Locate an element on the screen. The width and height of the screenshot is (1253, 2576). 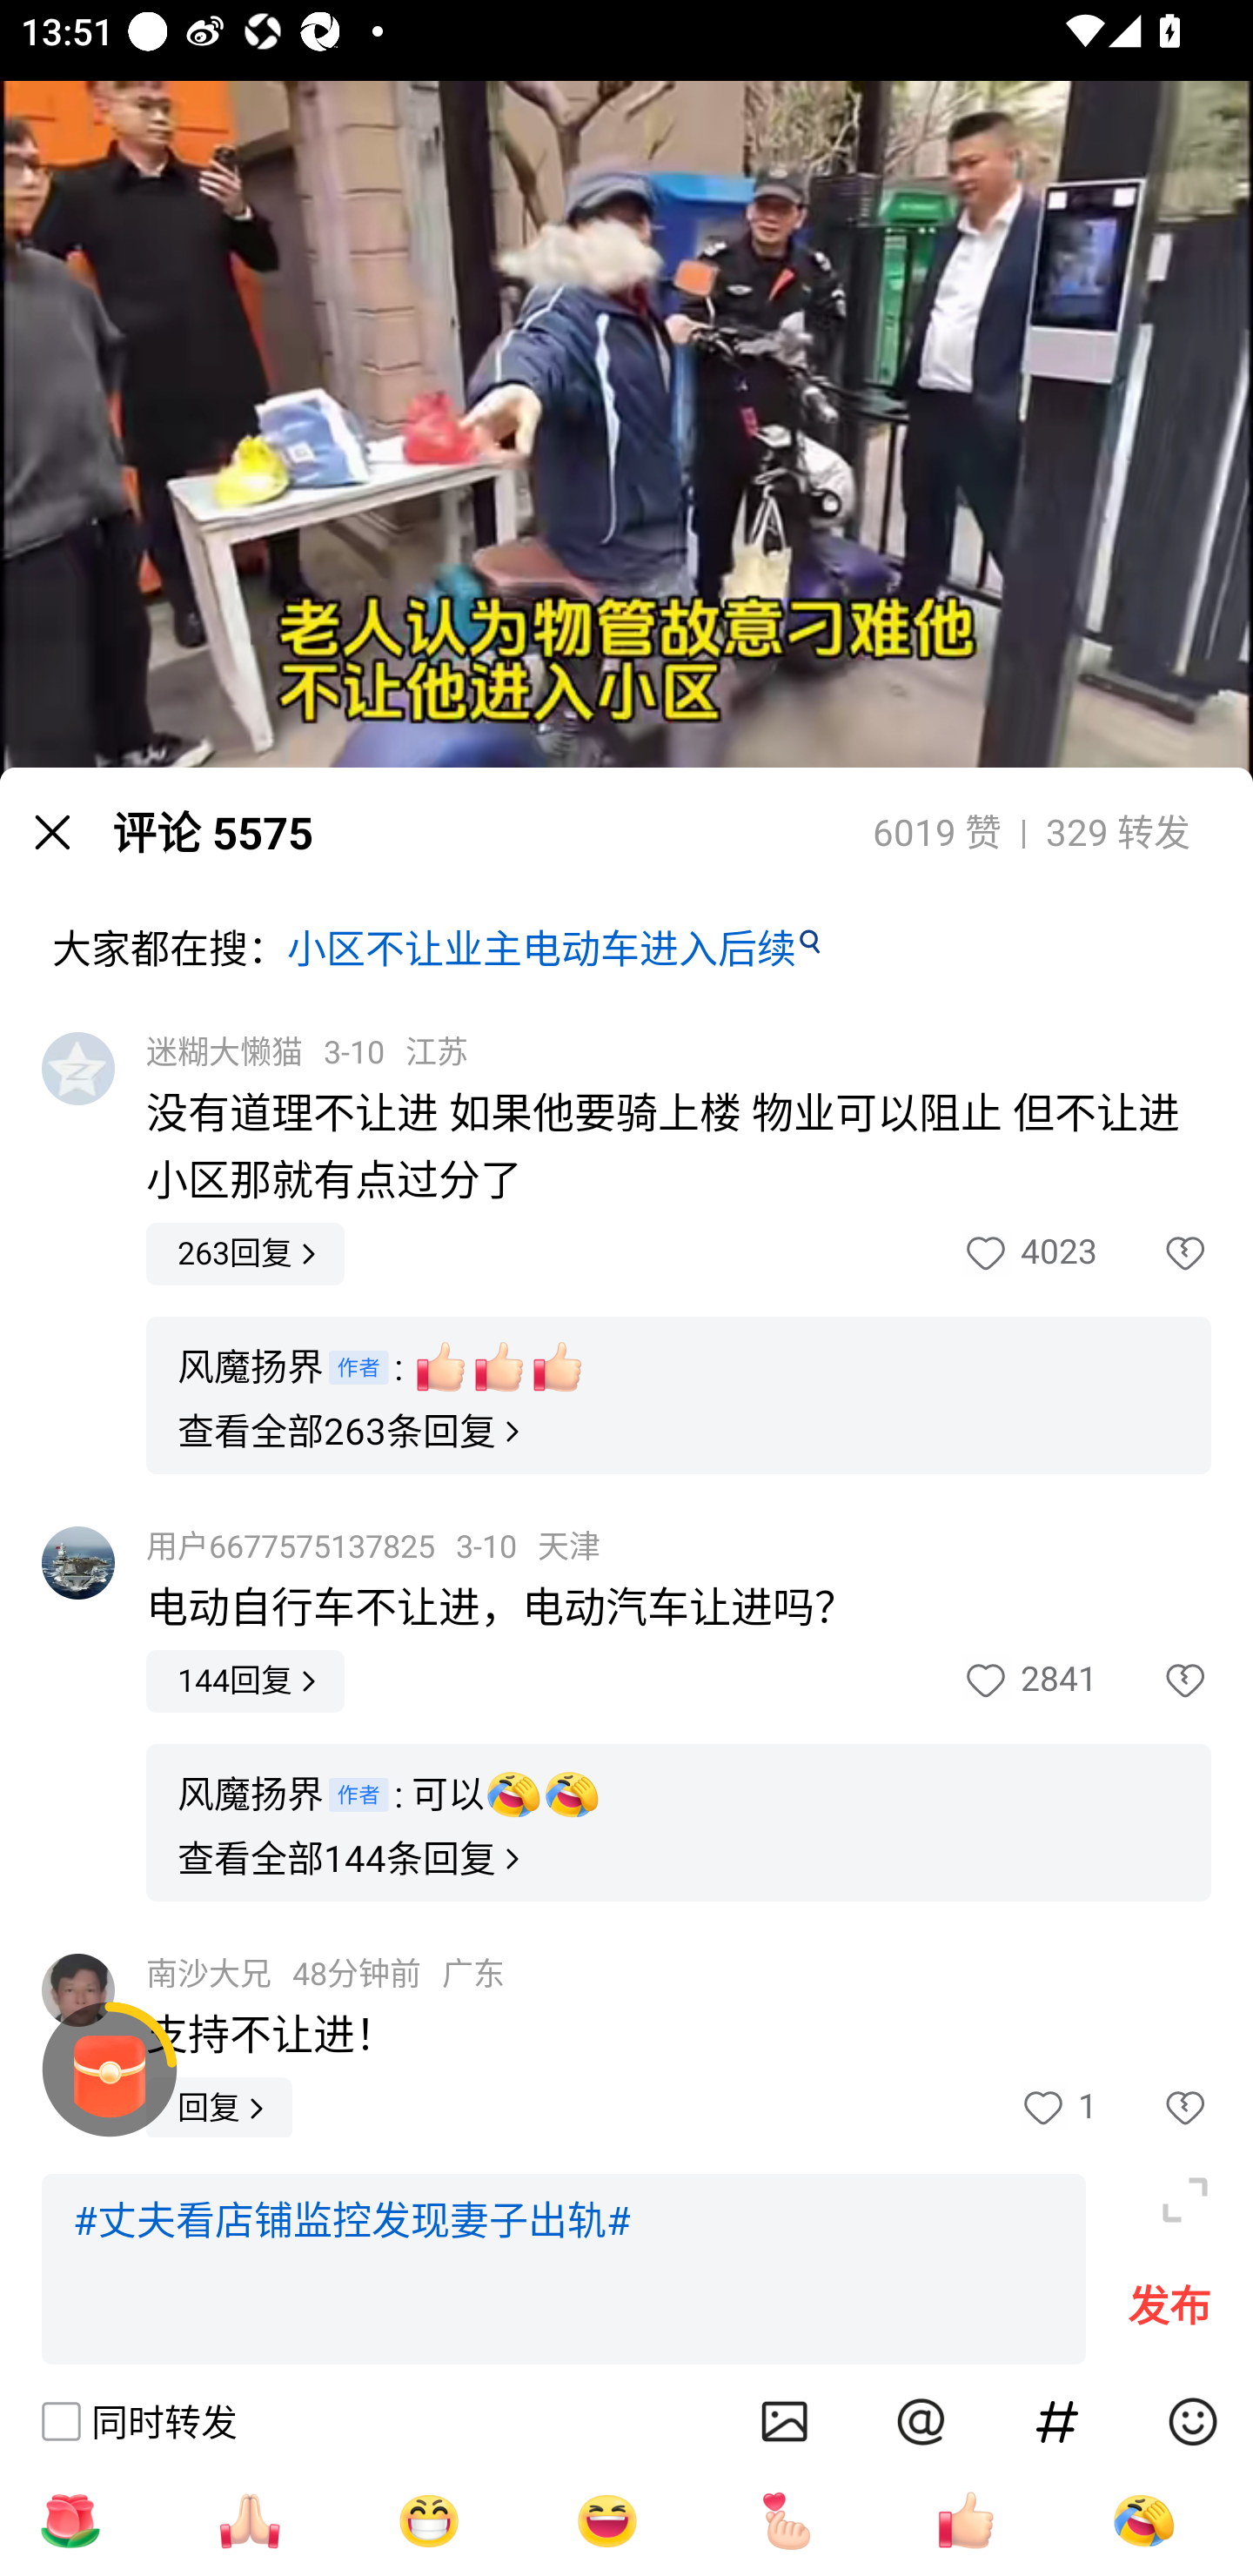
话题 is located at coordinates (1057, 2421).